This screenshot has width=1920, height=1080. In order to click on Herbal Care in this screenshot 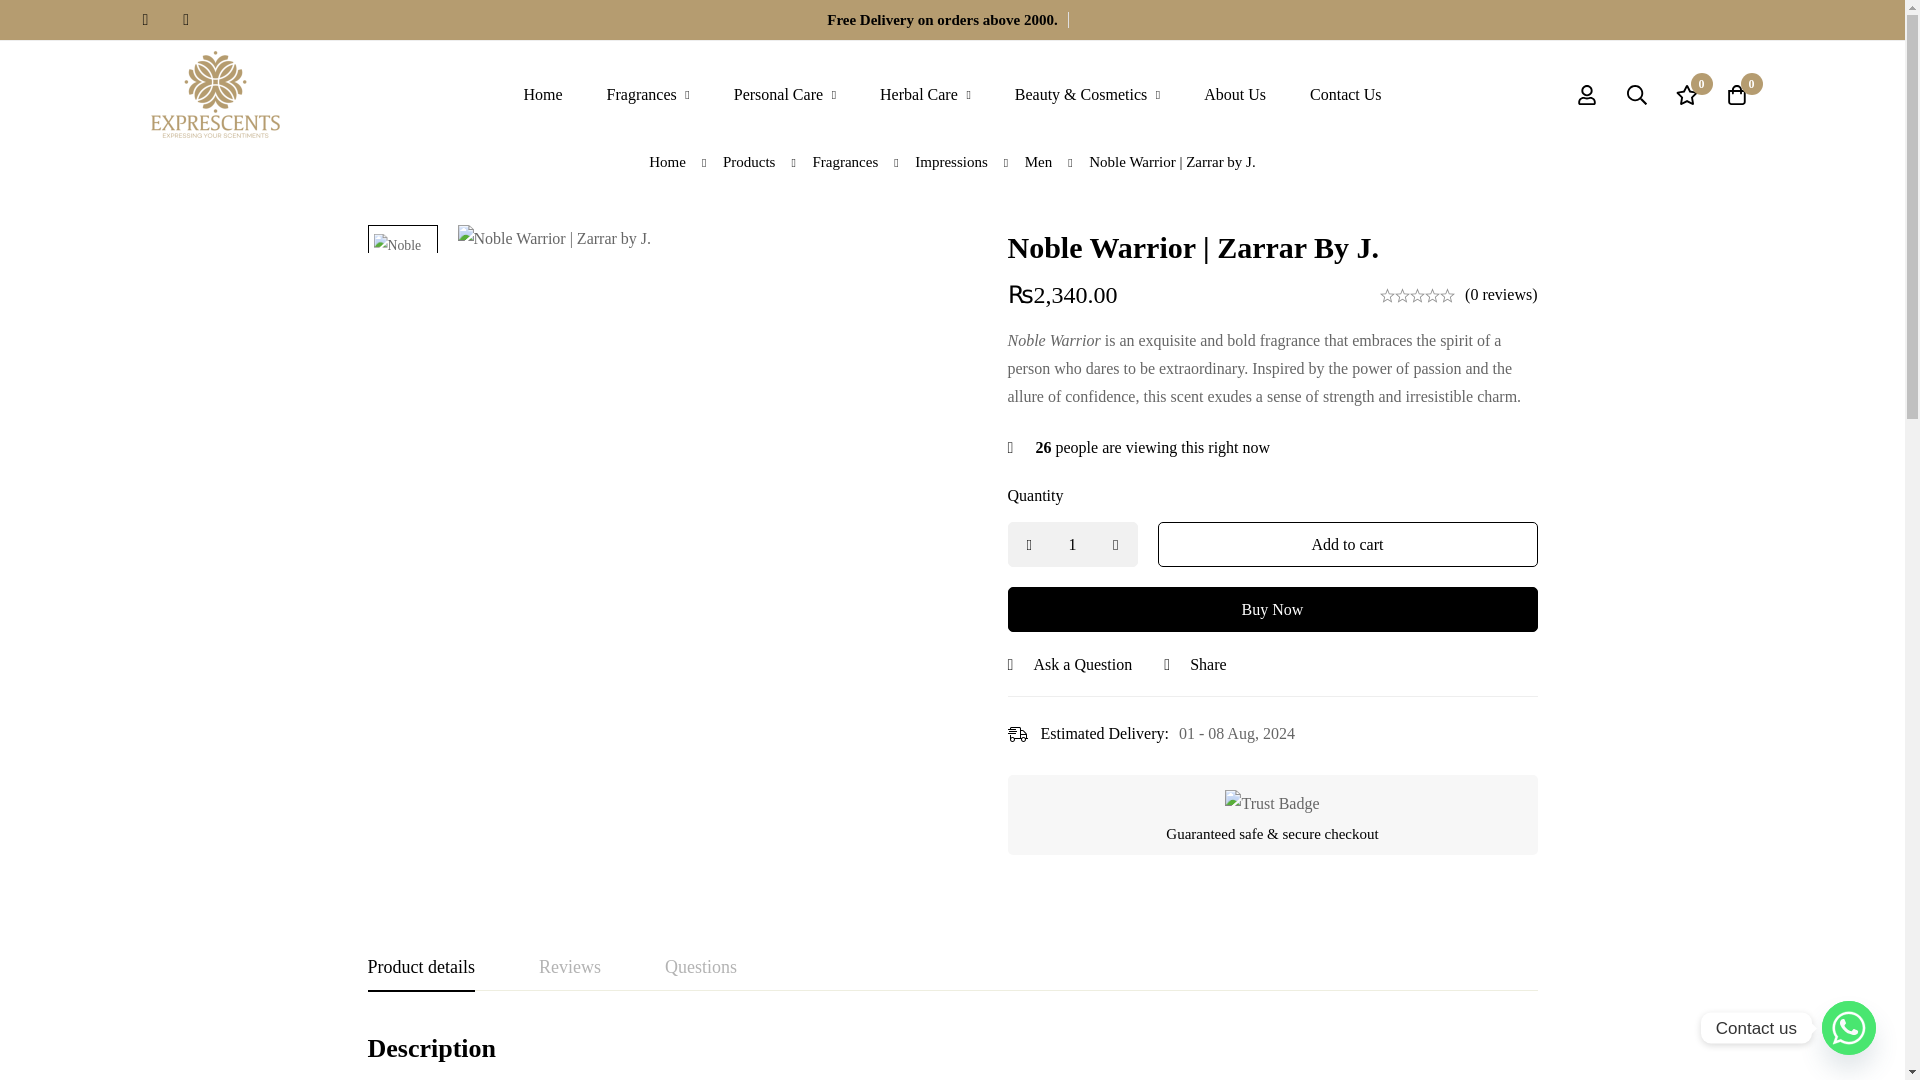, I will do `click(925, 94)`.